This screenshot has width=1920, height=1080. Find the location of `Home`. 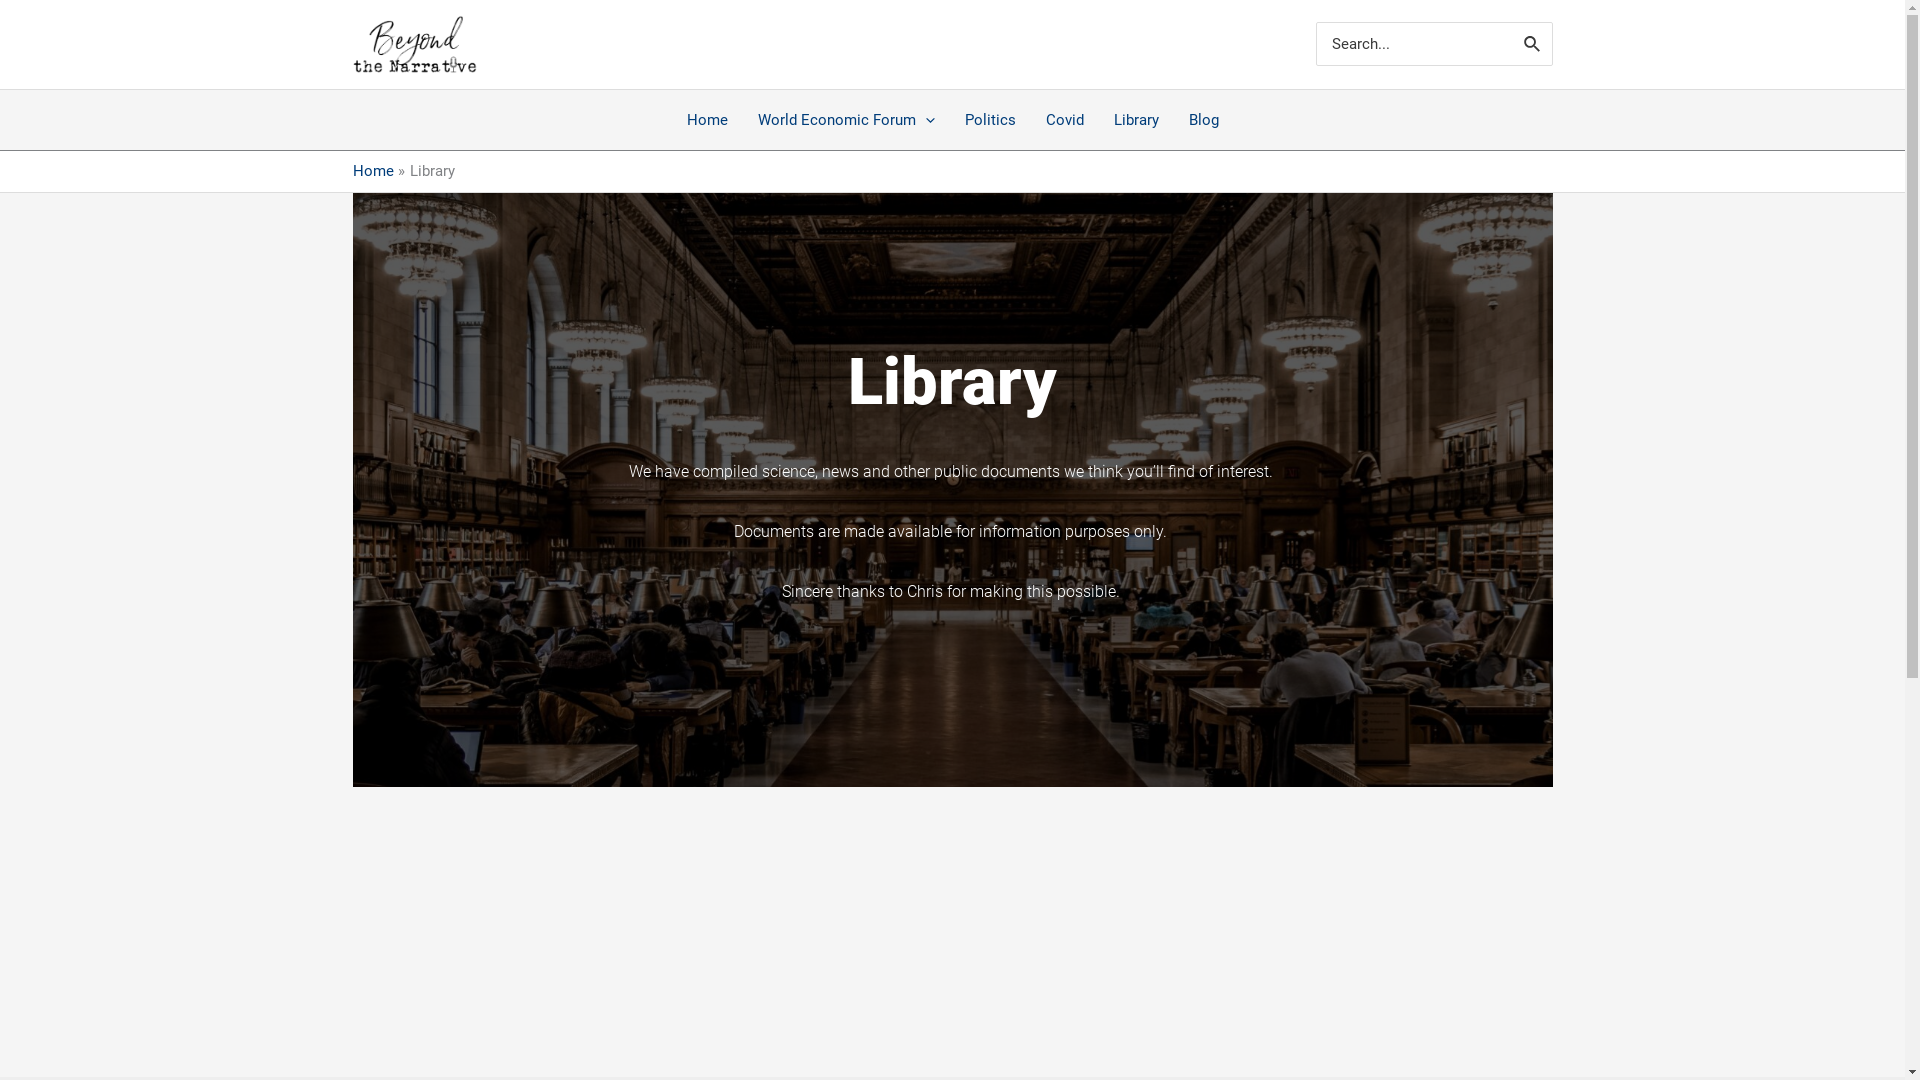

Home is located at coordinates (708, 120).